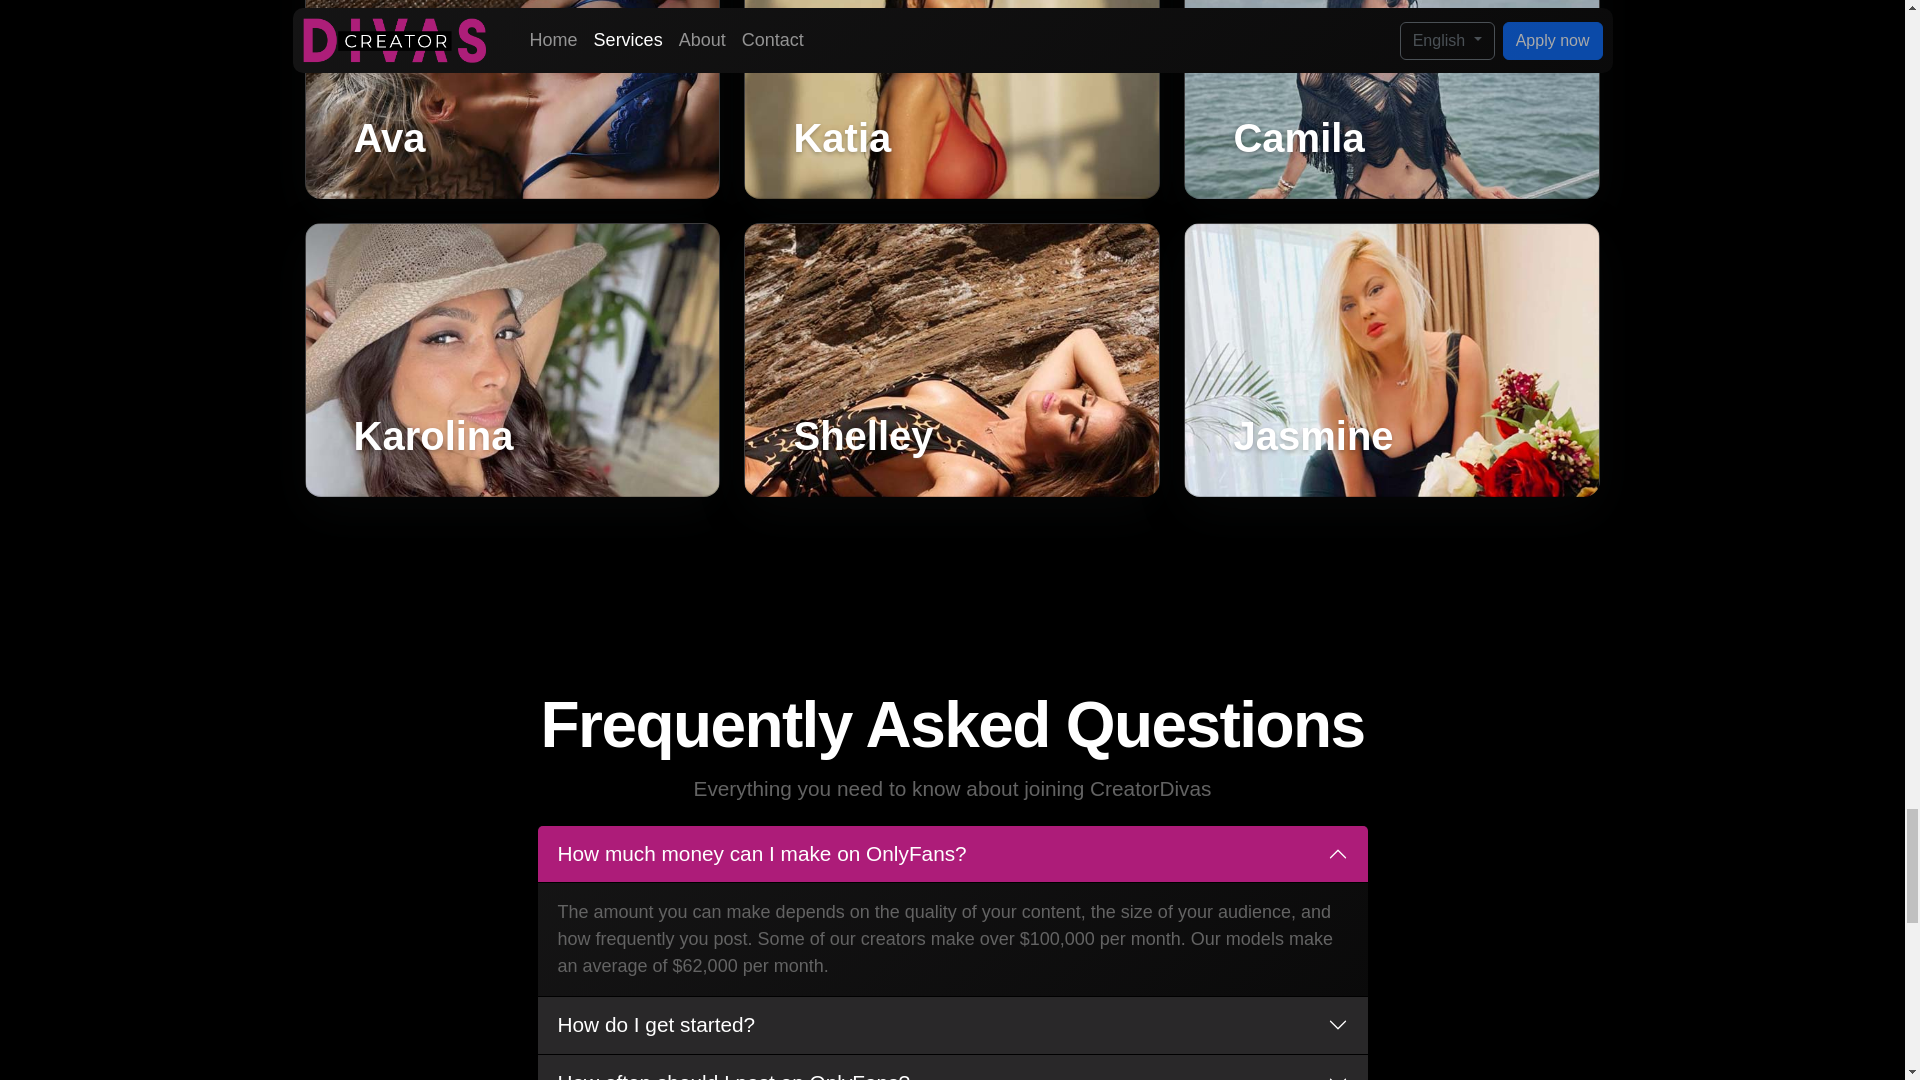 The width and height of the screenshot is (1920, 1080). Describe the element at coordinates (952, 1068) in the screenshot. I see `How often should I post on OnlyFans?` at that location.